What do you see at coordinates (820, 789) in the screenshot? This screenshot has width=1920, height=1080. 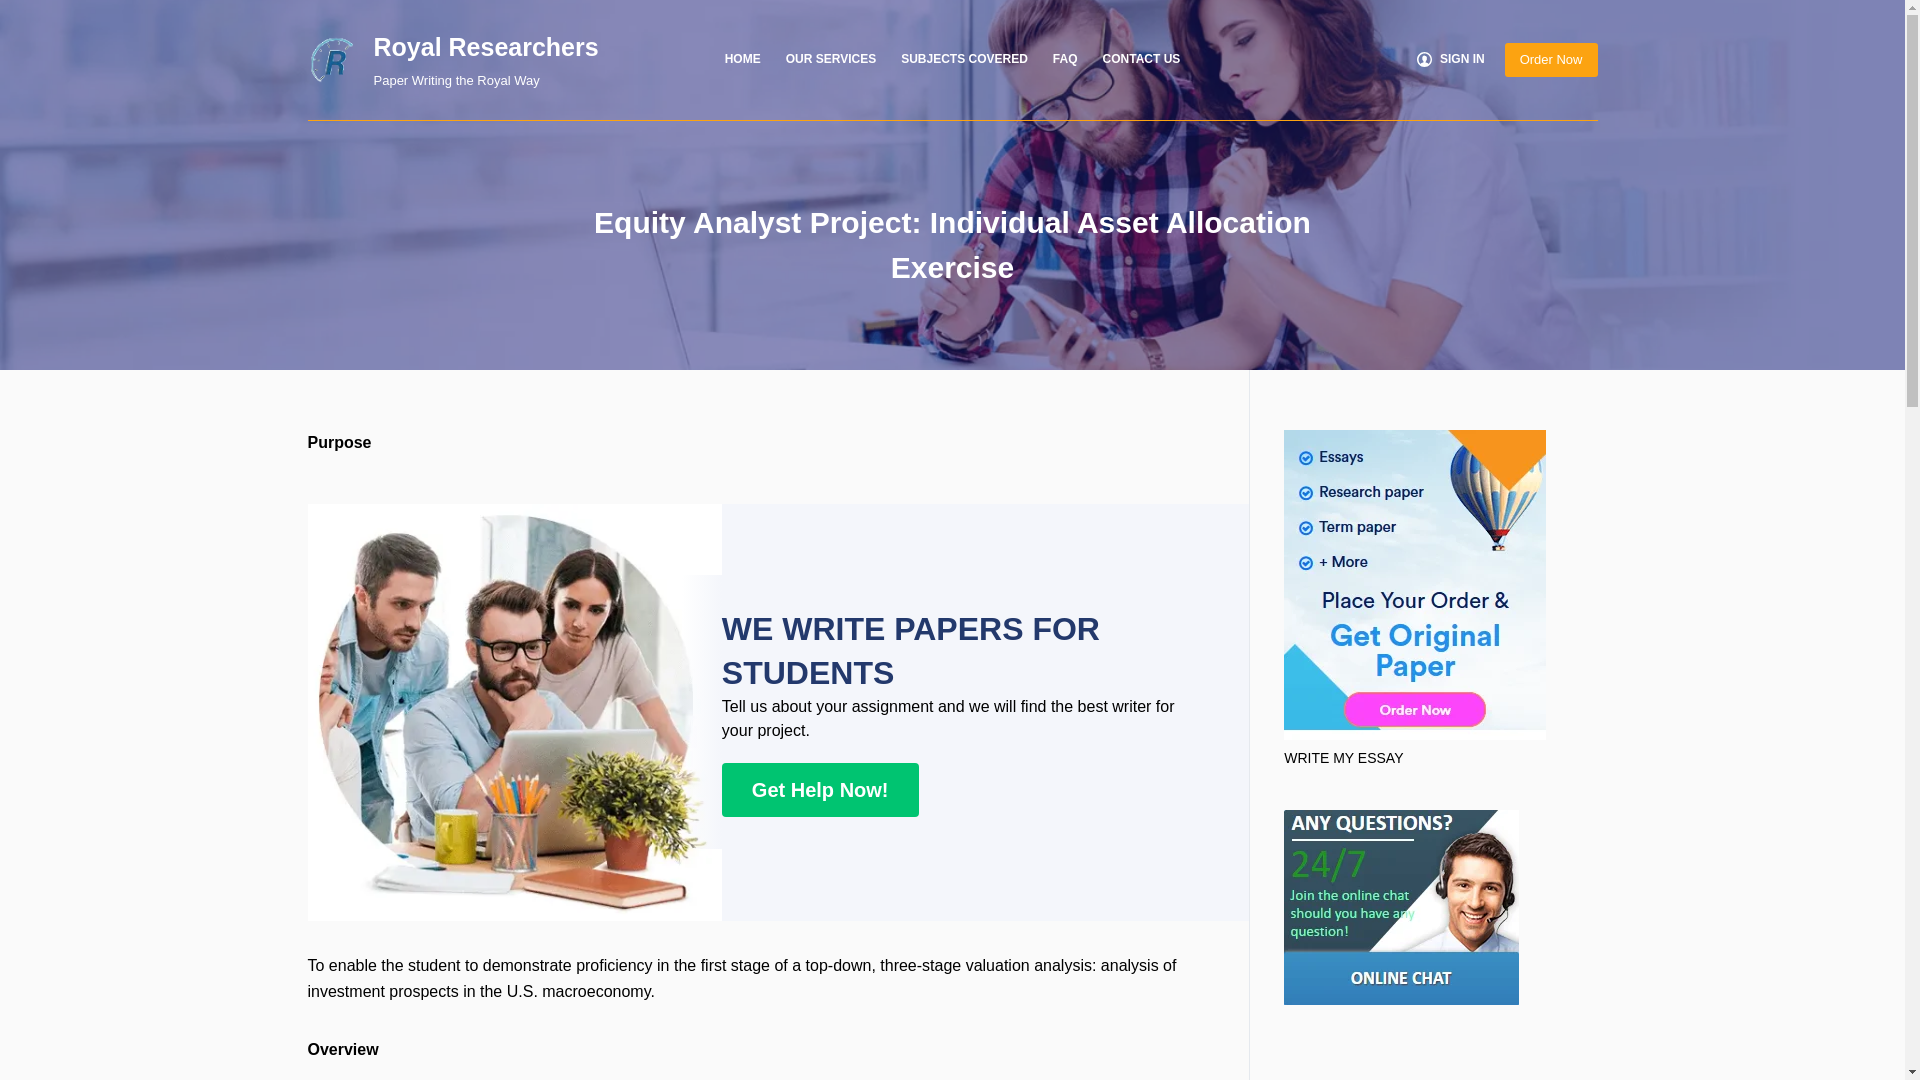 I see `Get Help Now!` at bounding box center [820, 789].